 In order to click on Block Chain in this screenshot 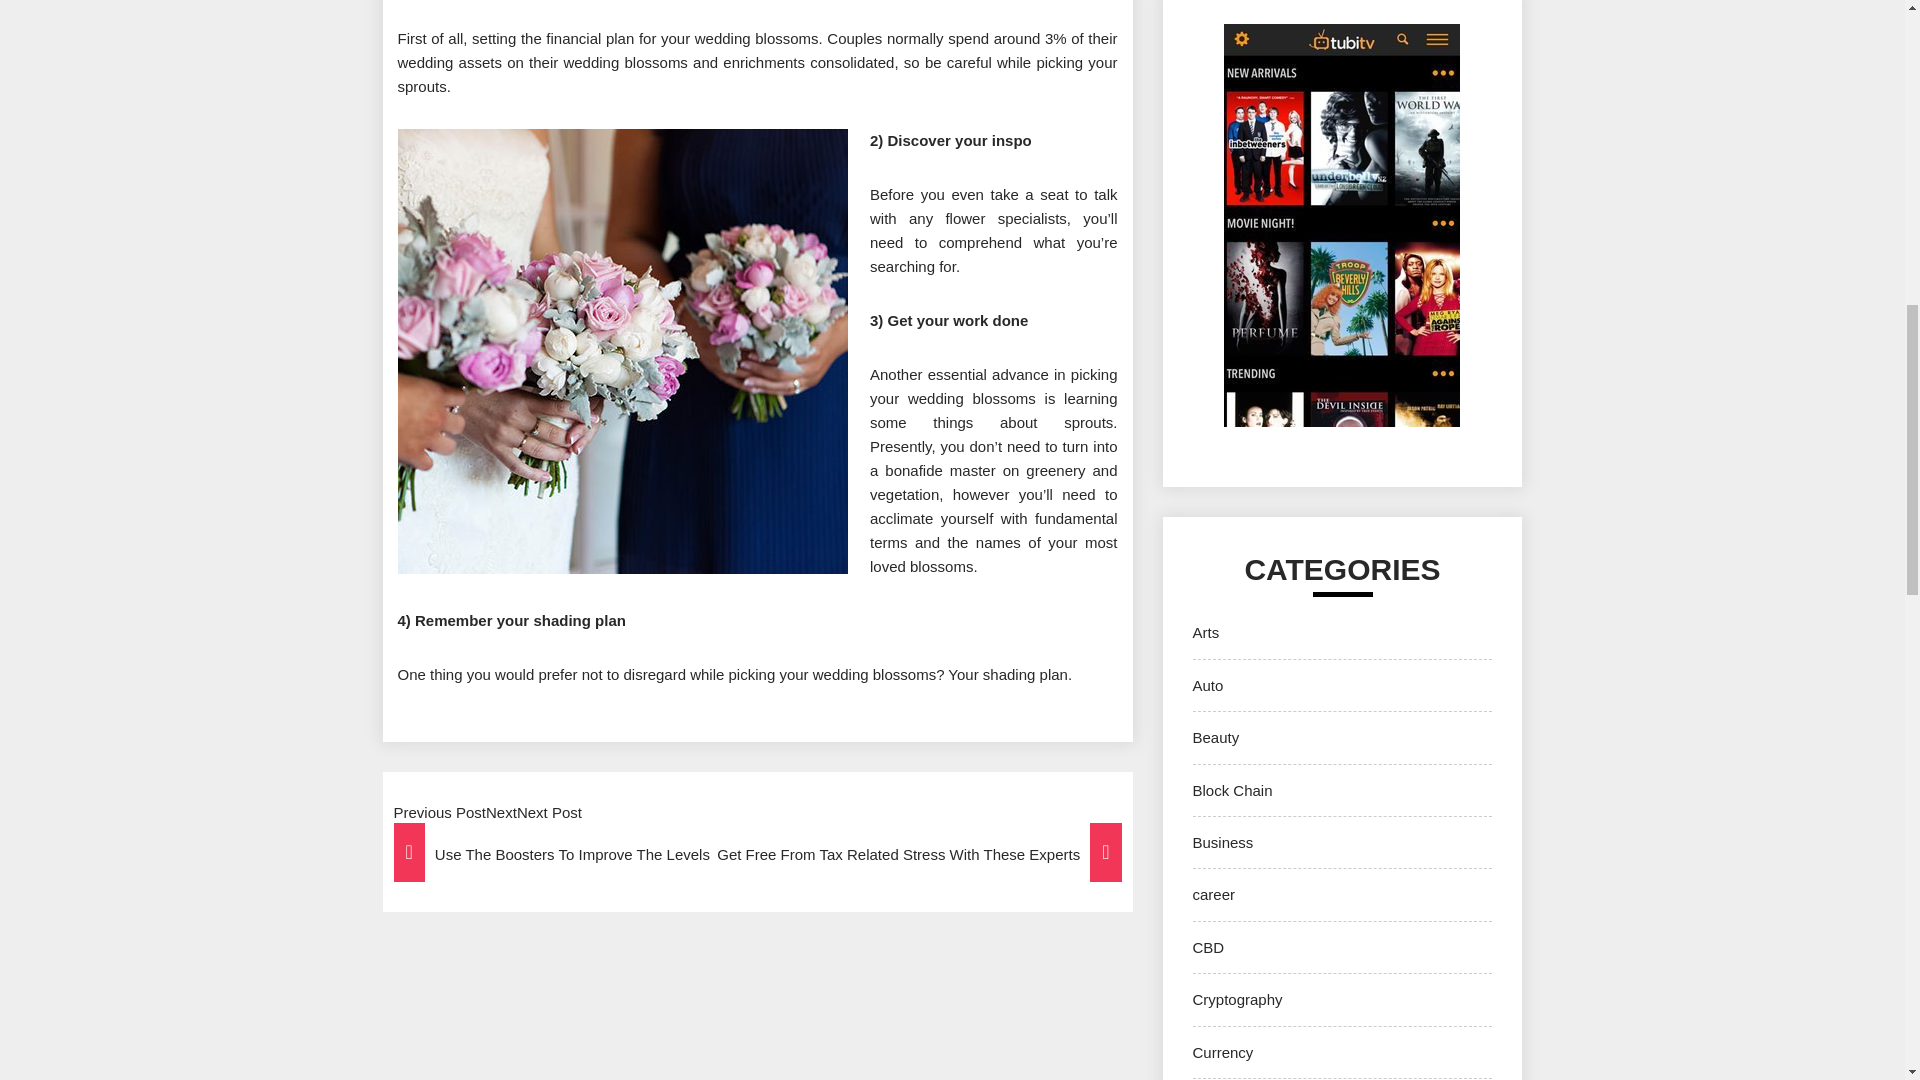, I will do `click(1232, 790)`.